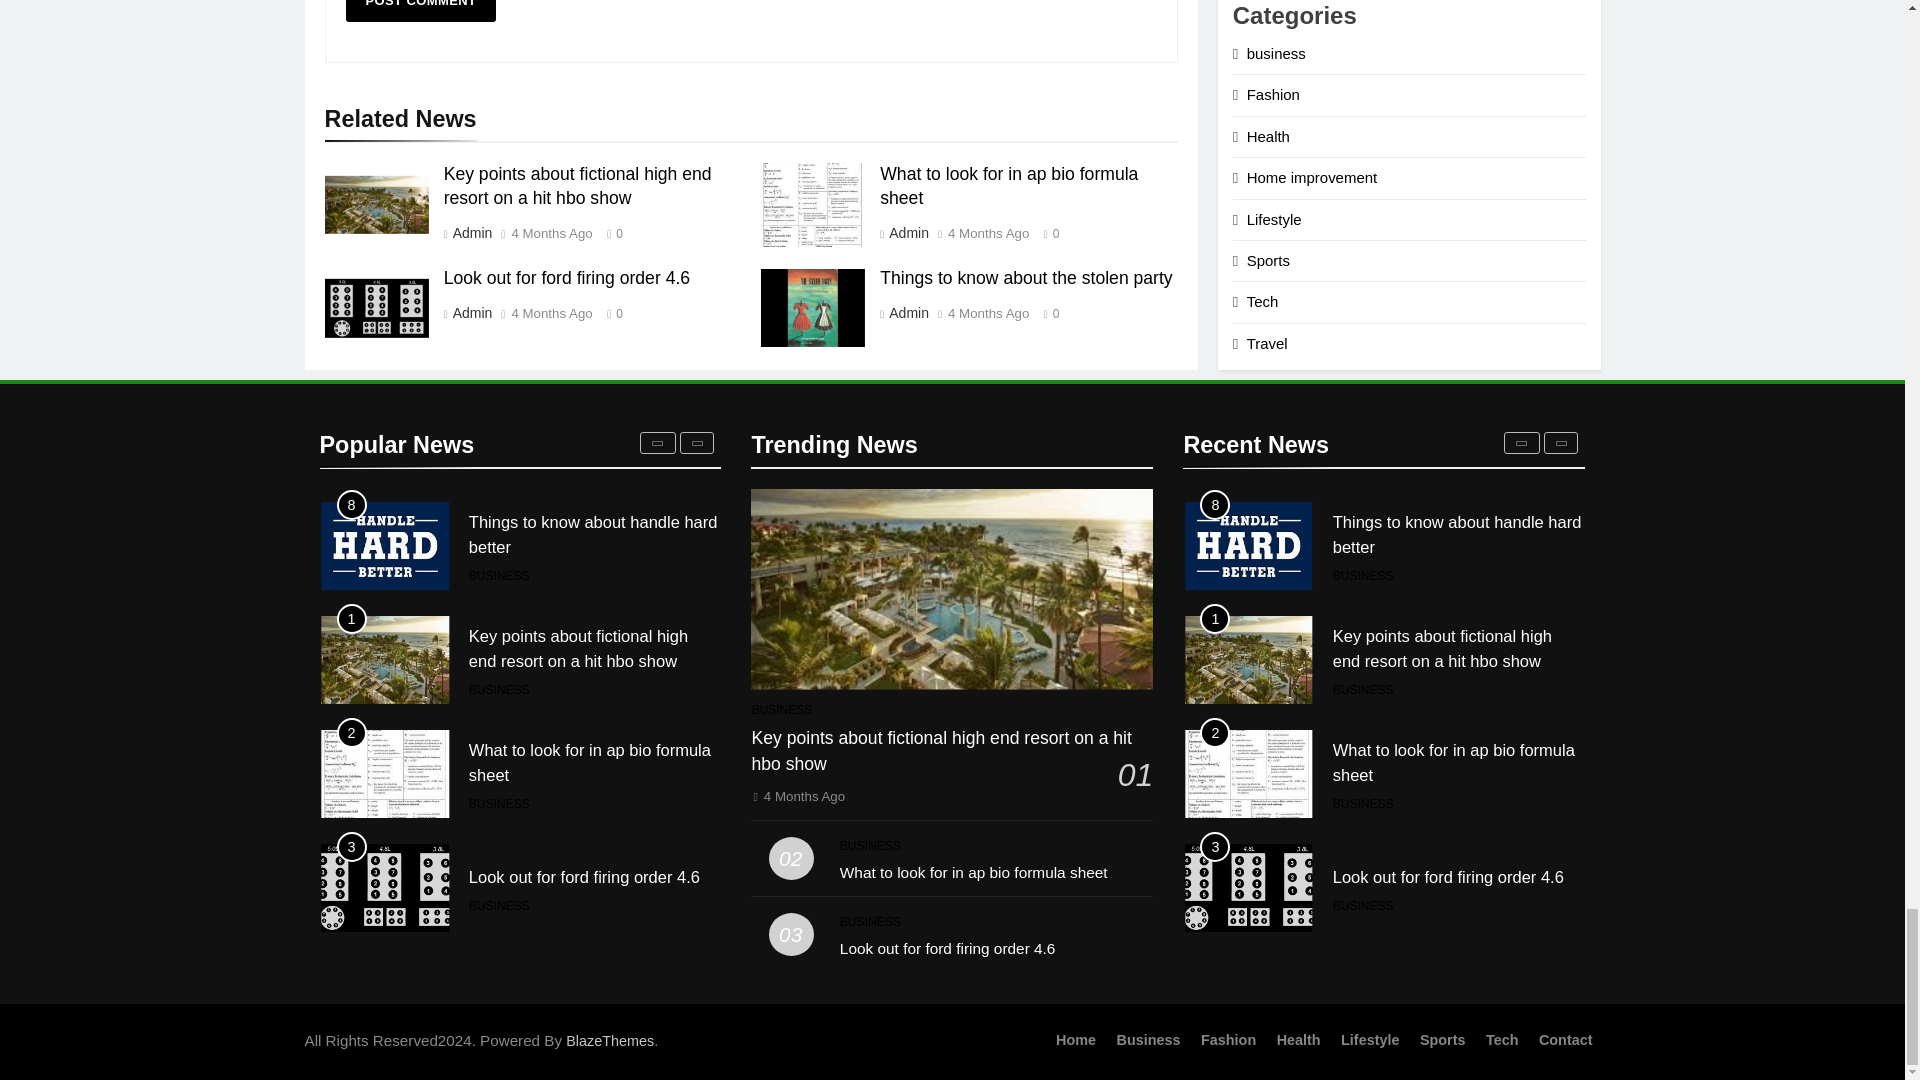 This screenshot has width=1920, height=1080. I want to click on Post Comment, so click(421, 10).